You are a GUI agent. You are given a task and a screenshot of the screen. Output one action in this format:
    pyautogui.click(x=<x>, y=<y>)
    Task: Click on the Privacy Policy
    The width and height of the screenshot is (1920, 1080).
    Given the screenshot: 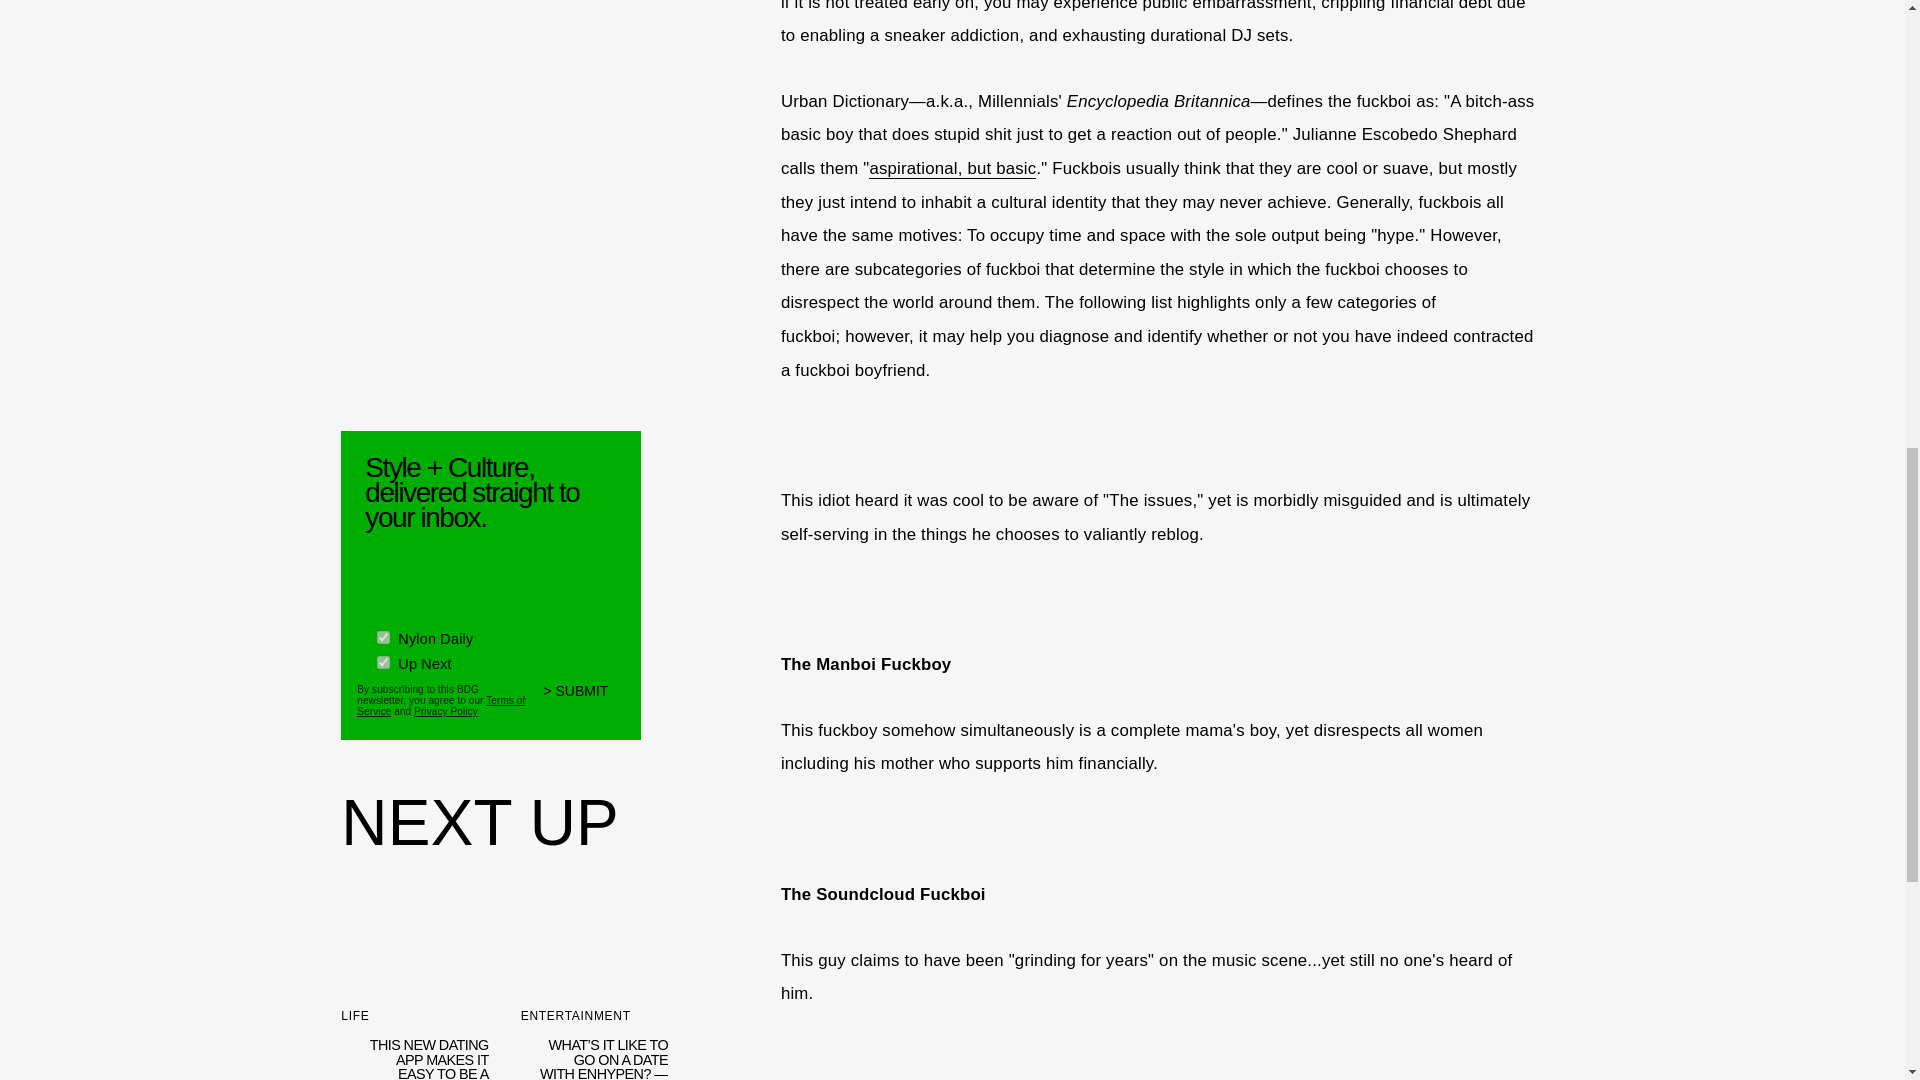 What is the action you would take?
    pyautogui.click(x=446, y=707)
    